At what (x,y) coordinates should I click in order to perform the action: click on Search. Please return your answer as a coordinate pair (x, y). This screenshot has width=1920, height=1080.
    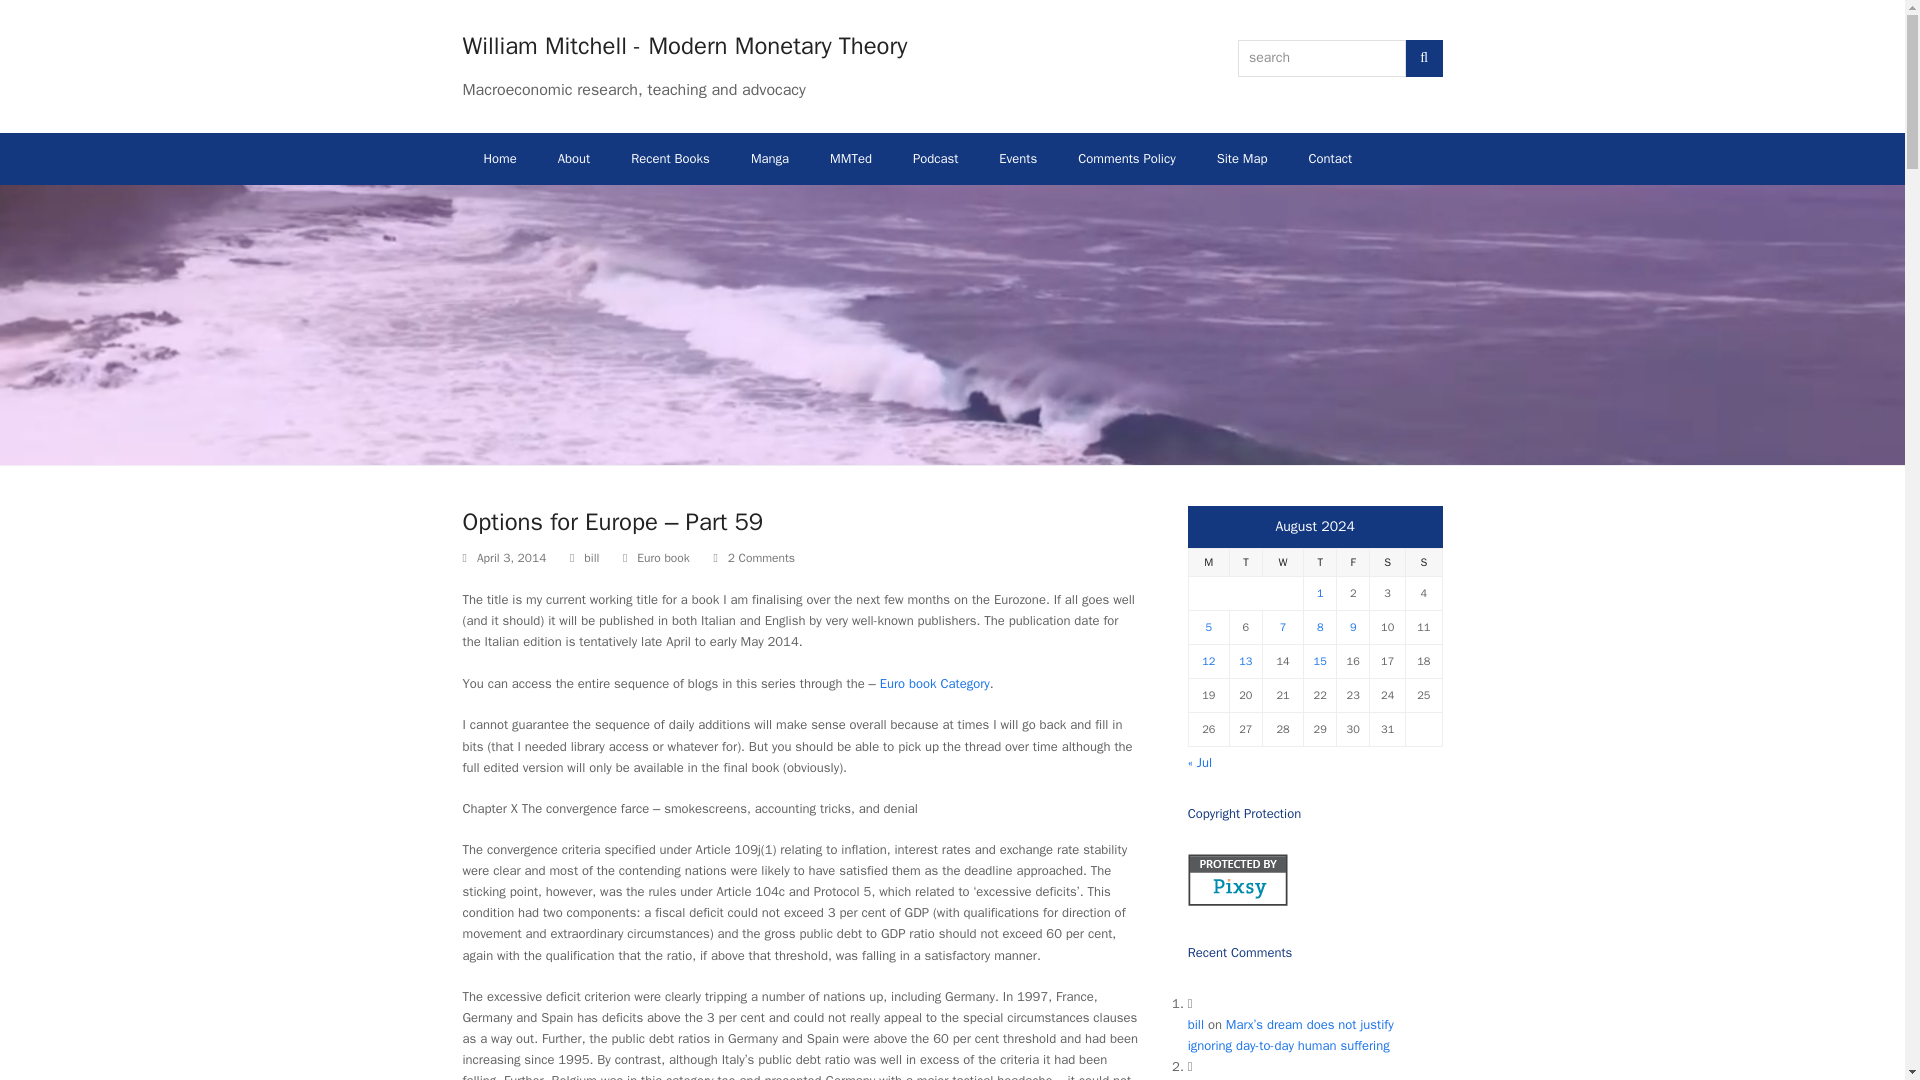
    Looking at the image, I should click on (1424, 58).